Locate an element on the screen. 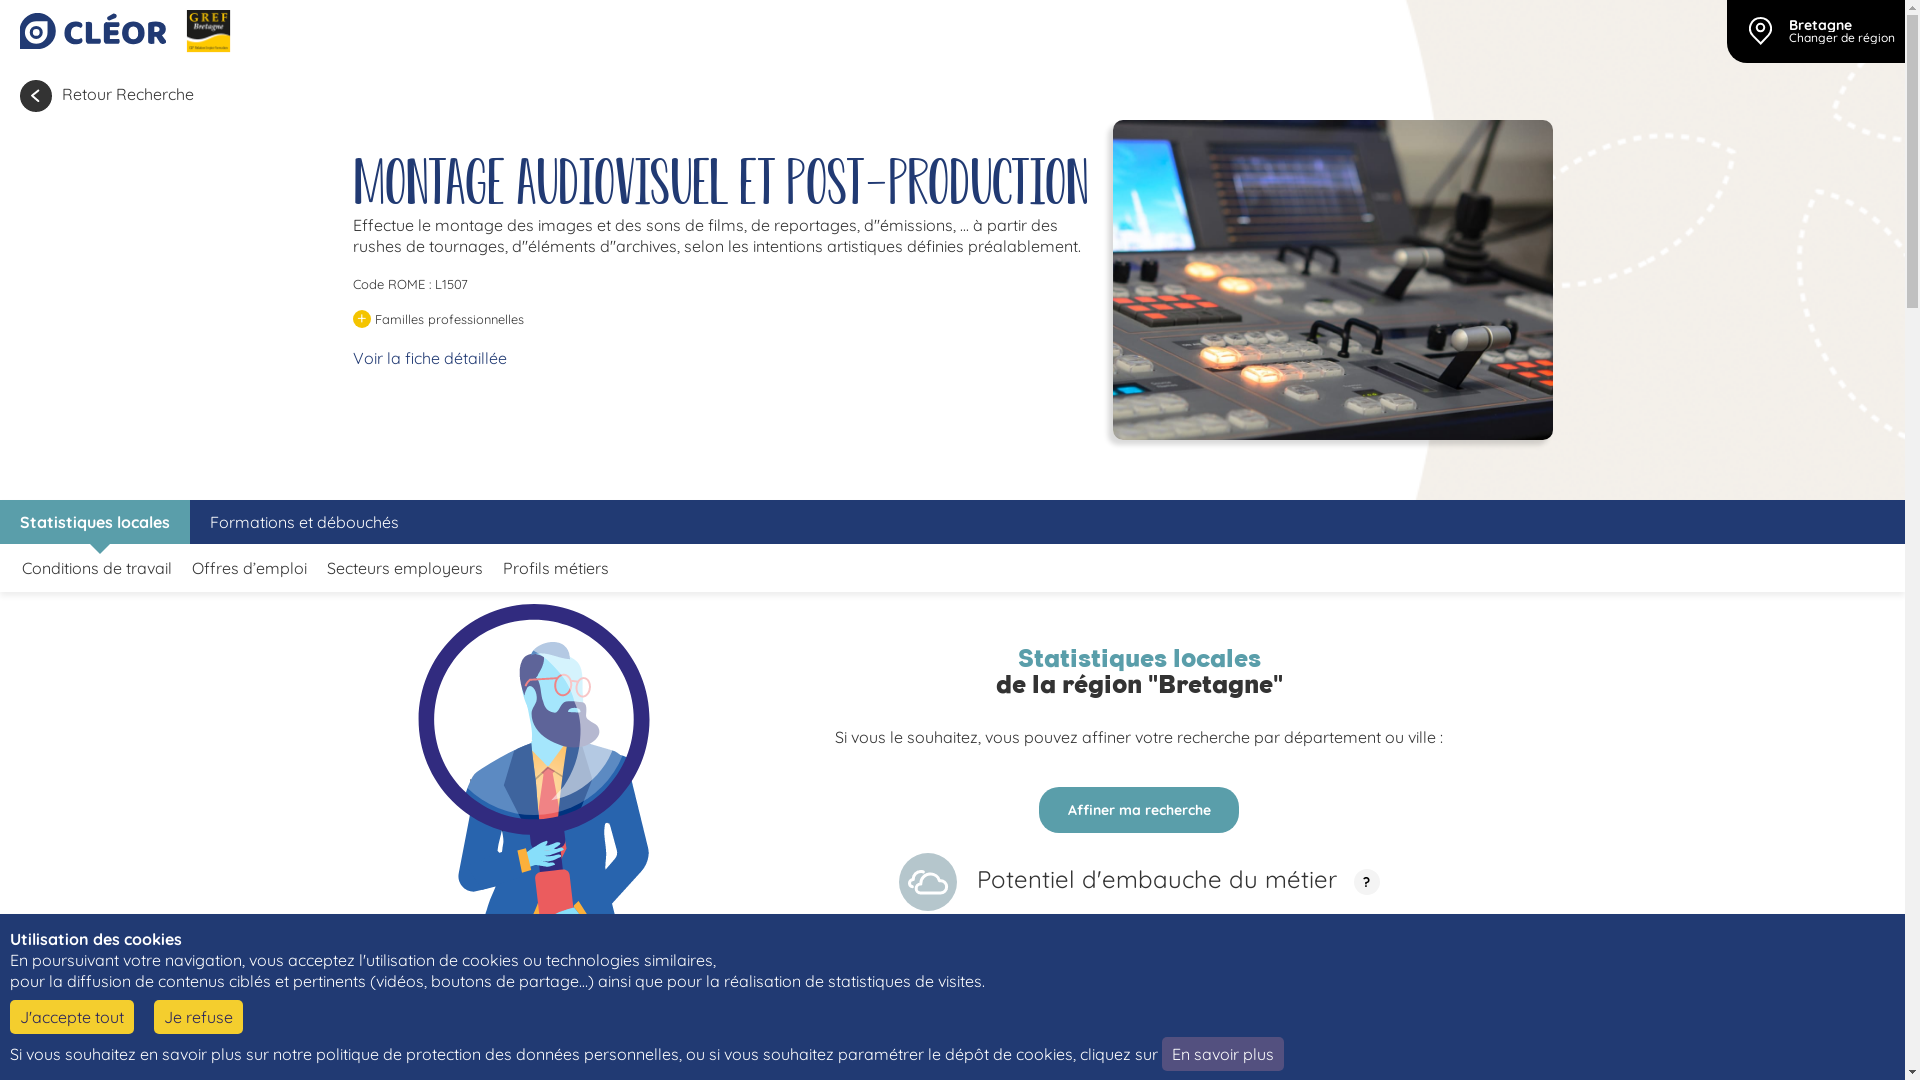 This screenshot has width=1920, height=1080. Bretagne is located at coordinates (1820, 25).